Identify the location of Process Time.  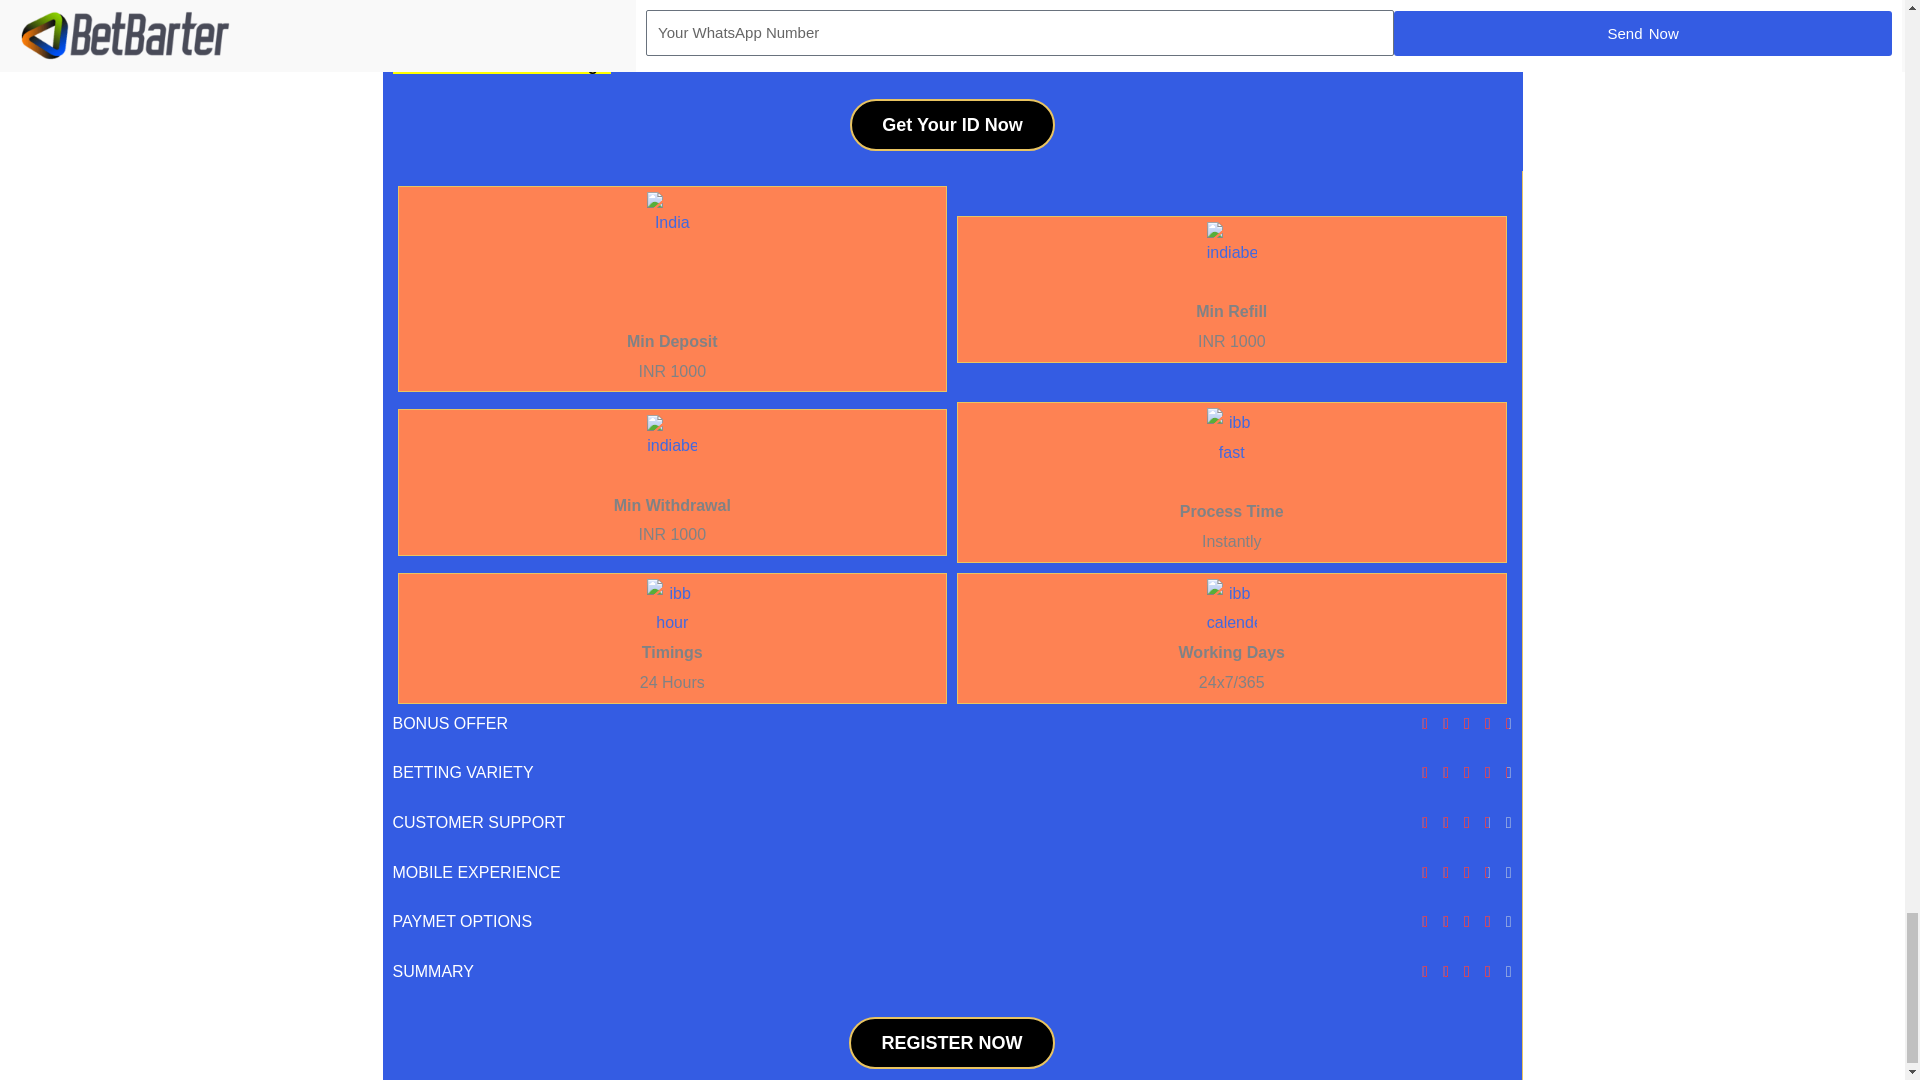
(1232, 511).